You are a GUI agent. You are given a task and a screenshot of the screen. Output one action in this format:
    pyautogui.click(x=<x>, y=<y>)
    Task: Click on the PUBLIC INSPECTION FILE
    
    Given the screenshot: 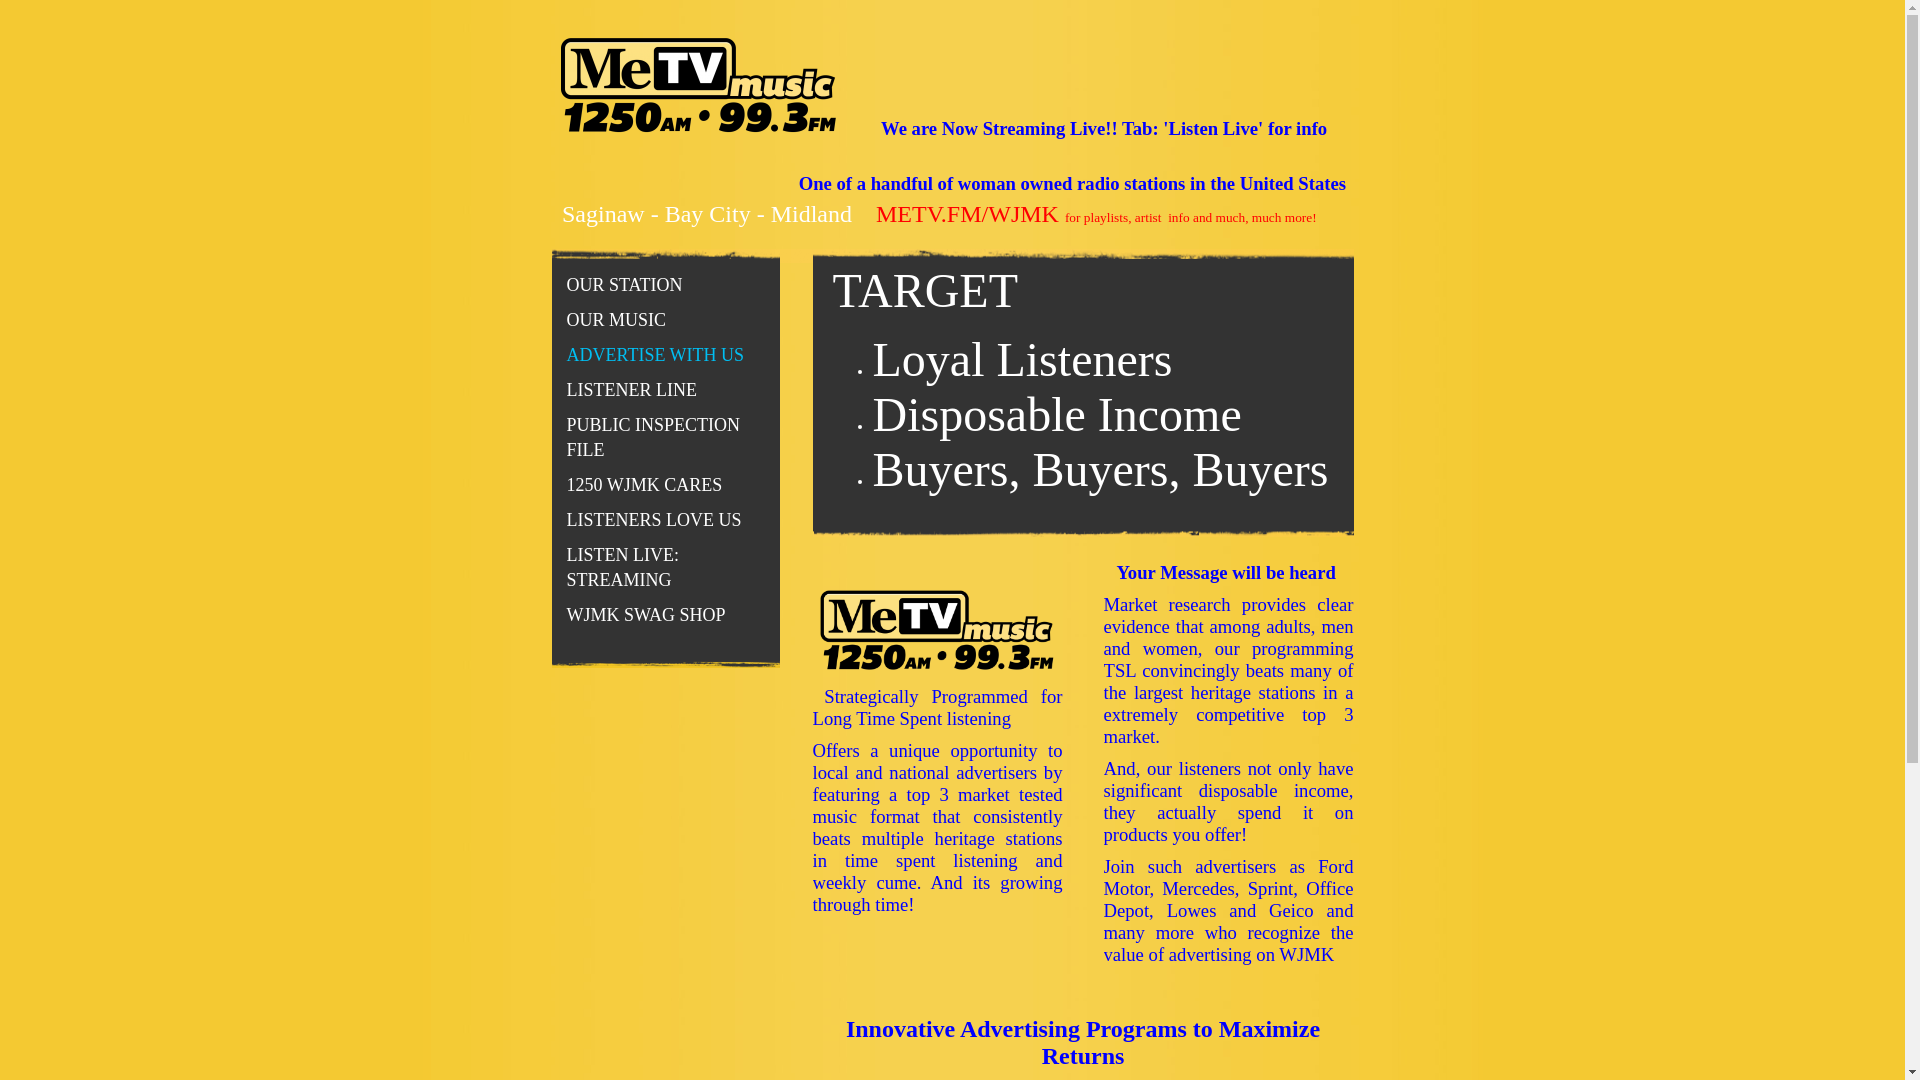 What is the action you would take?
    pyautogui.click(x=666, y=438)
    